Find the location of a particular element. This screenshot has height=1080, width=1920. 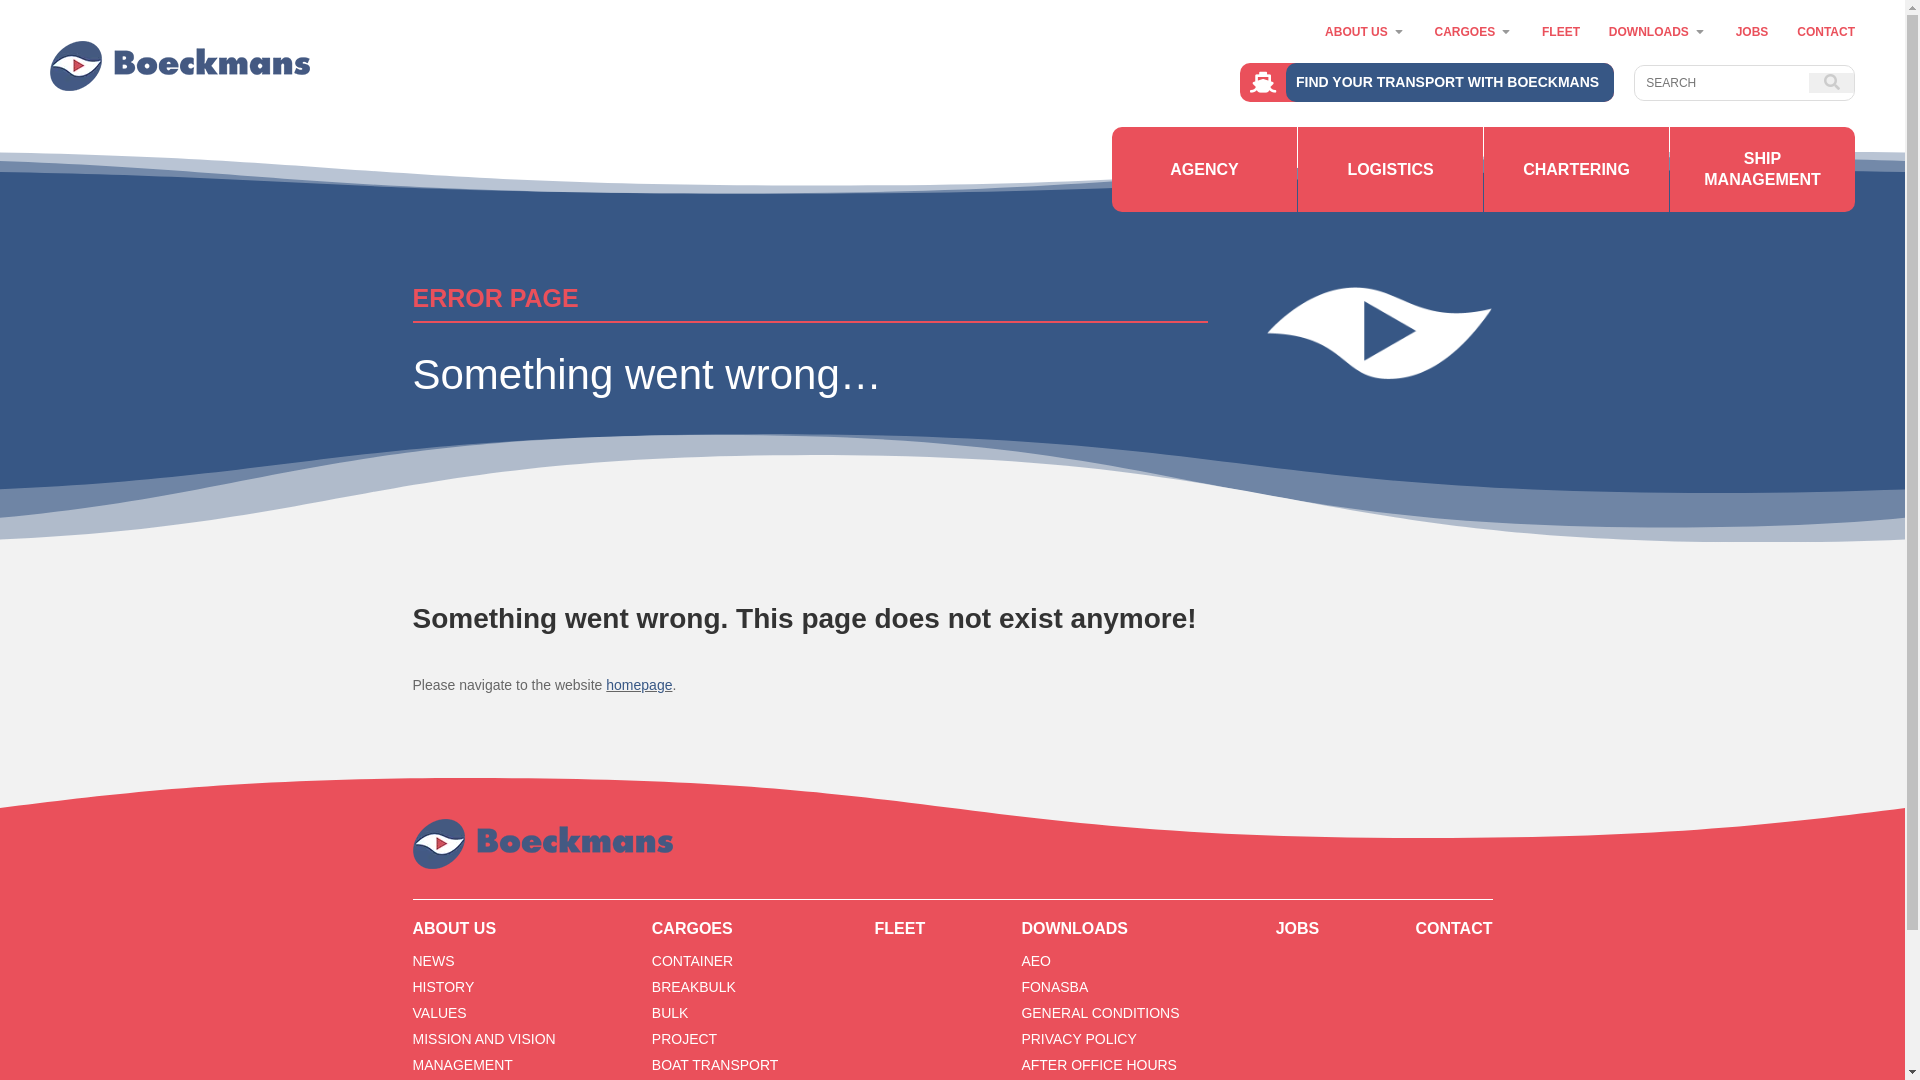

PROJECT is located at coordinates (684, 1039).